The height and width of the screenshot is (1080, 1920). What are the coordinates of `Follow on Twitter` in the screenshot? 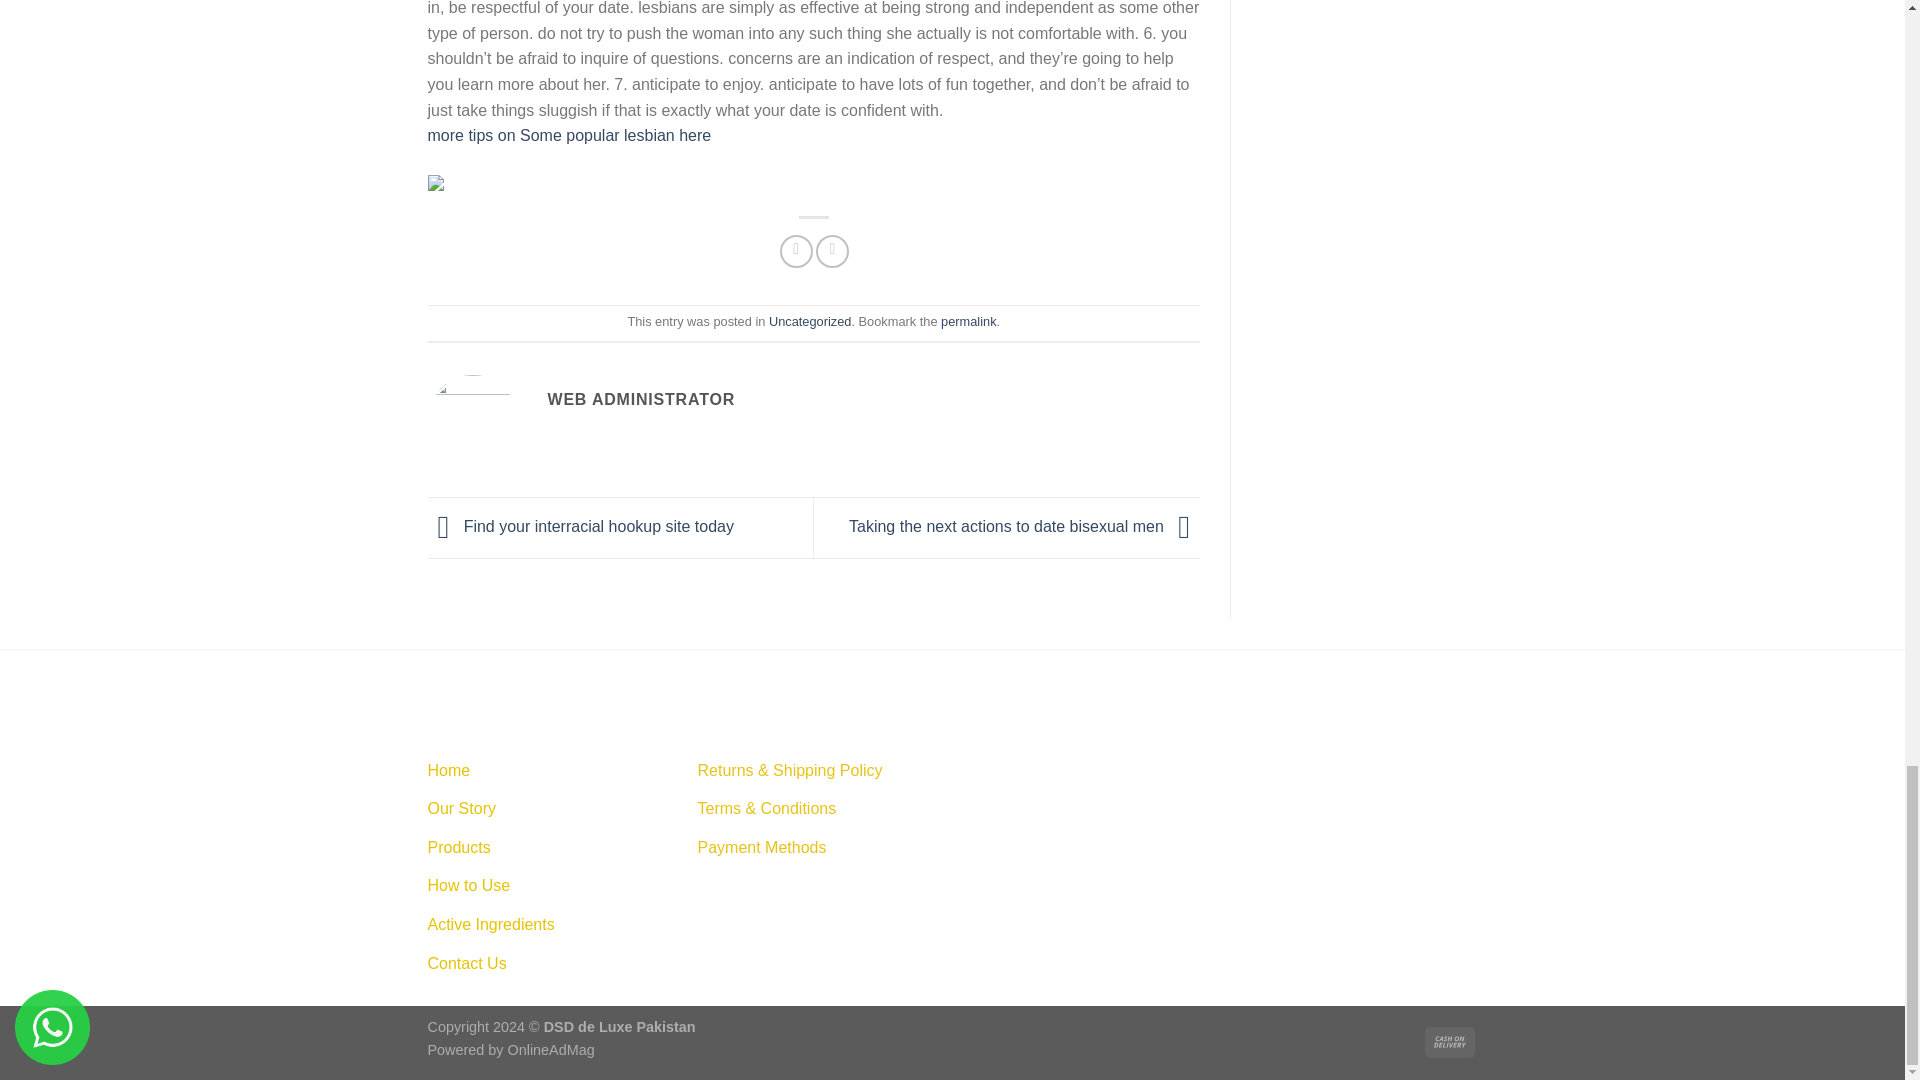 It's located at (1056, 768).